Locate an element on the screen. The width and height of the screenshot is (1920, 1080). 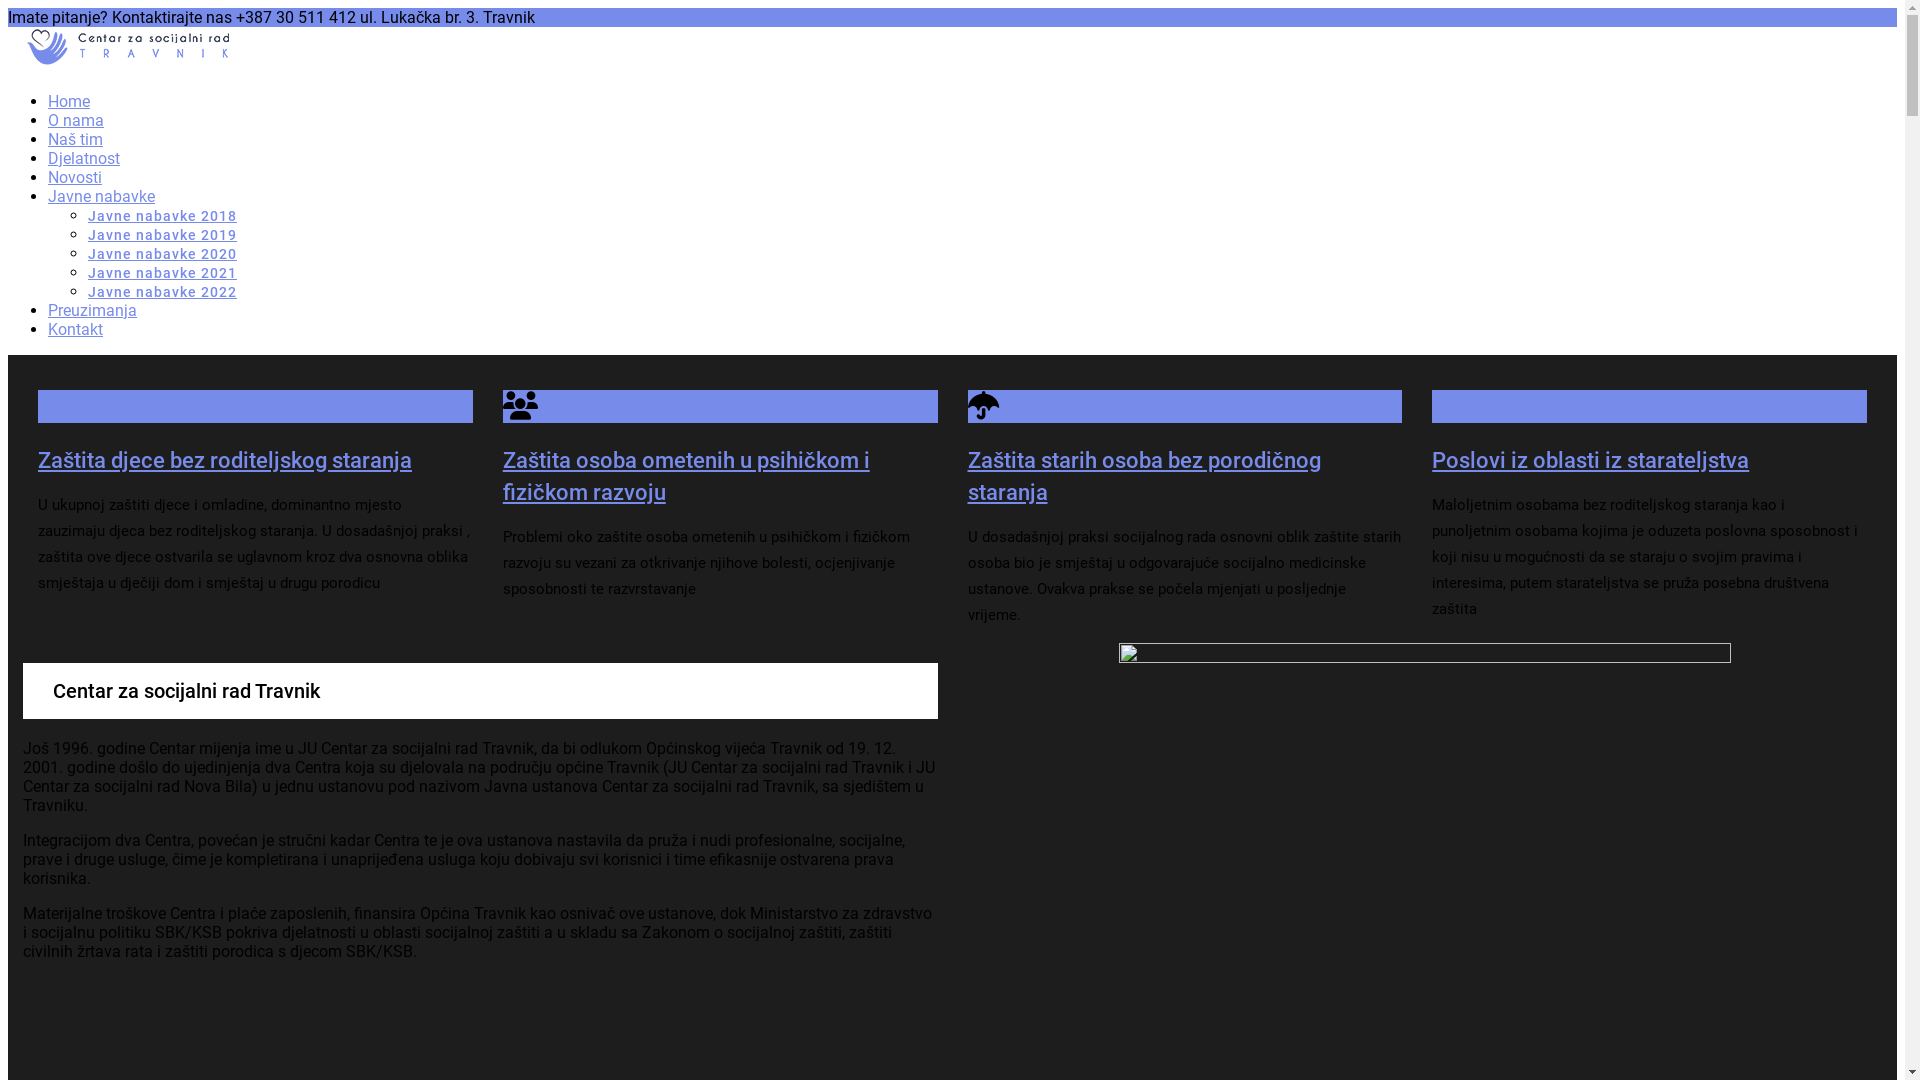
Javne nabavke 2022 is located at coordinates (162, 292).